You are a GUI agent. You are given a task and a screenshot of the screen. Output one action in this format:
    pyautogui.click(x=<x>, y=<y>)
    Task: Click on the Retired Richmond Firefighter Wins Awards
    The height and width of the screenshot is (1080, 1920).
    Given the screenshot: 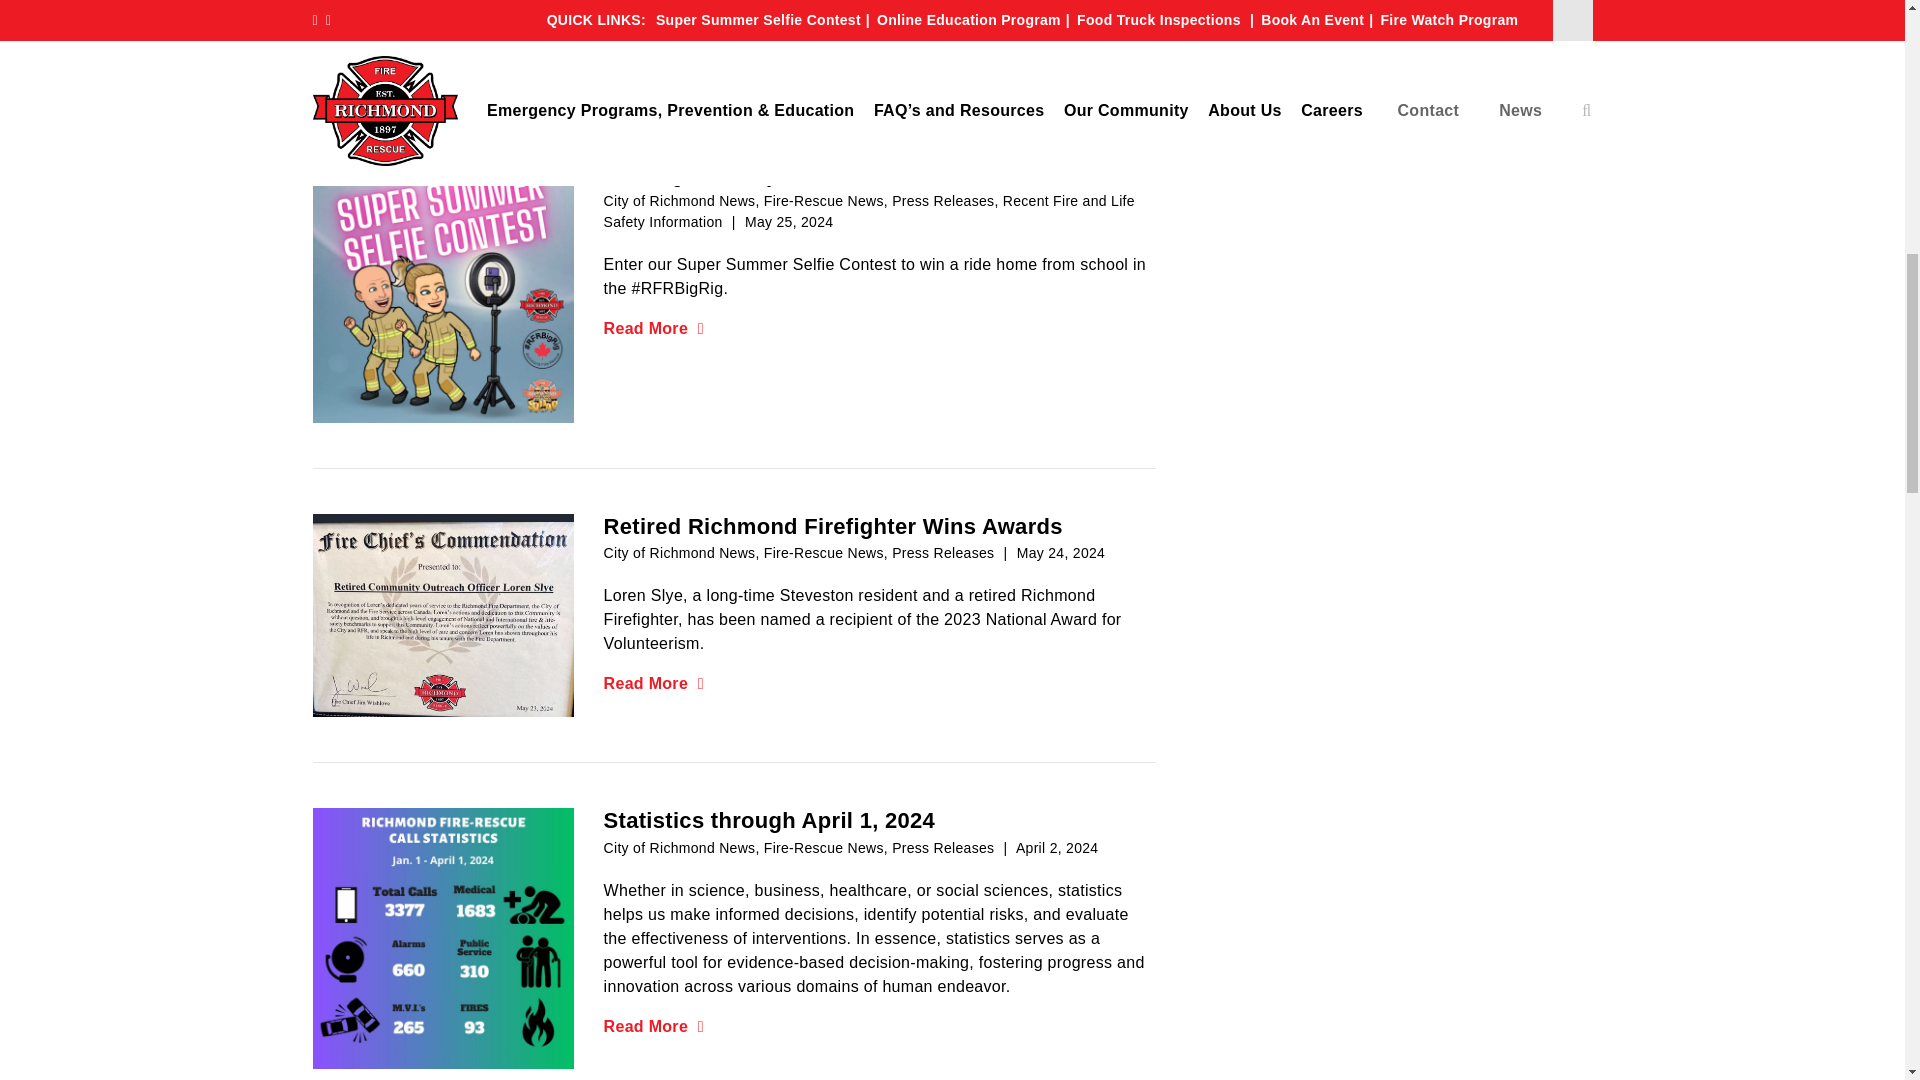 What is the action you would take?
    pyautogui.click(x=442, y=614)
    